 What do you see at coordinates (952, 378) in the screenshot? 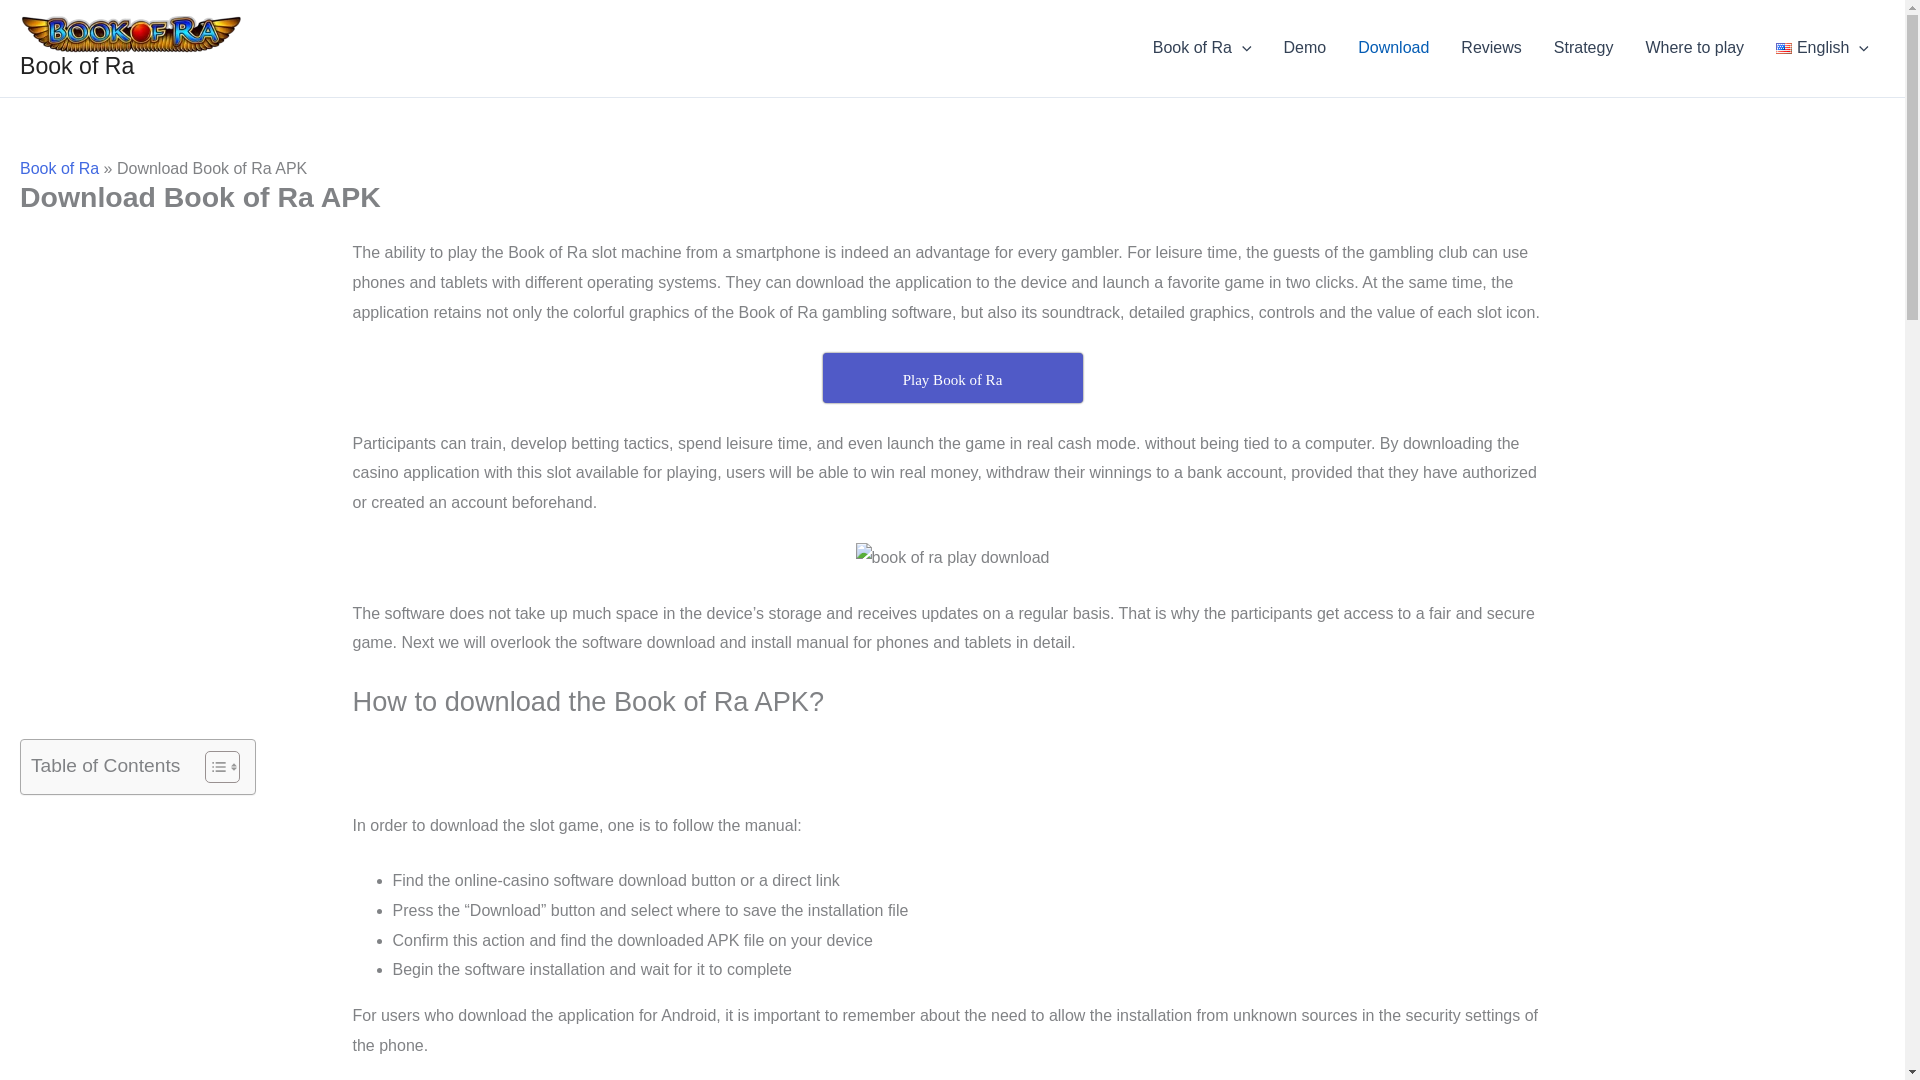
I see `Play Book of Ra` at bounding box center [952, 378].